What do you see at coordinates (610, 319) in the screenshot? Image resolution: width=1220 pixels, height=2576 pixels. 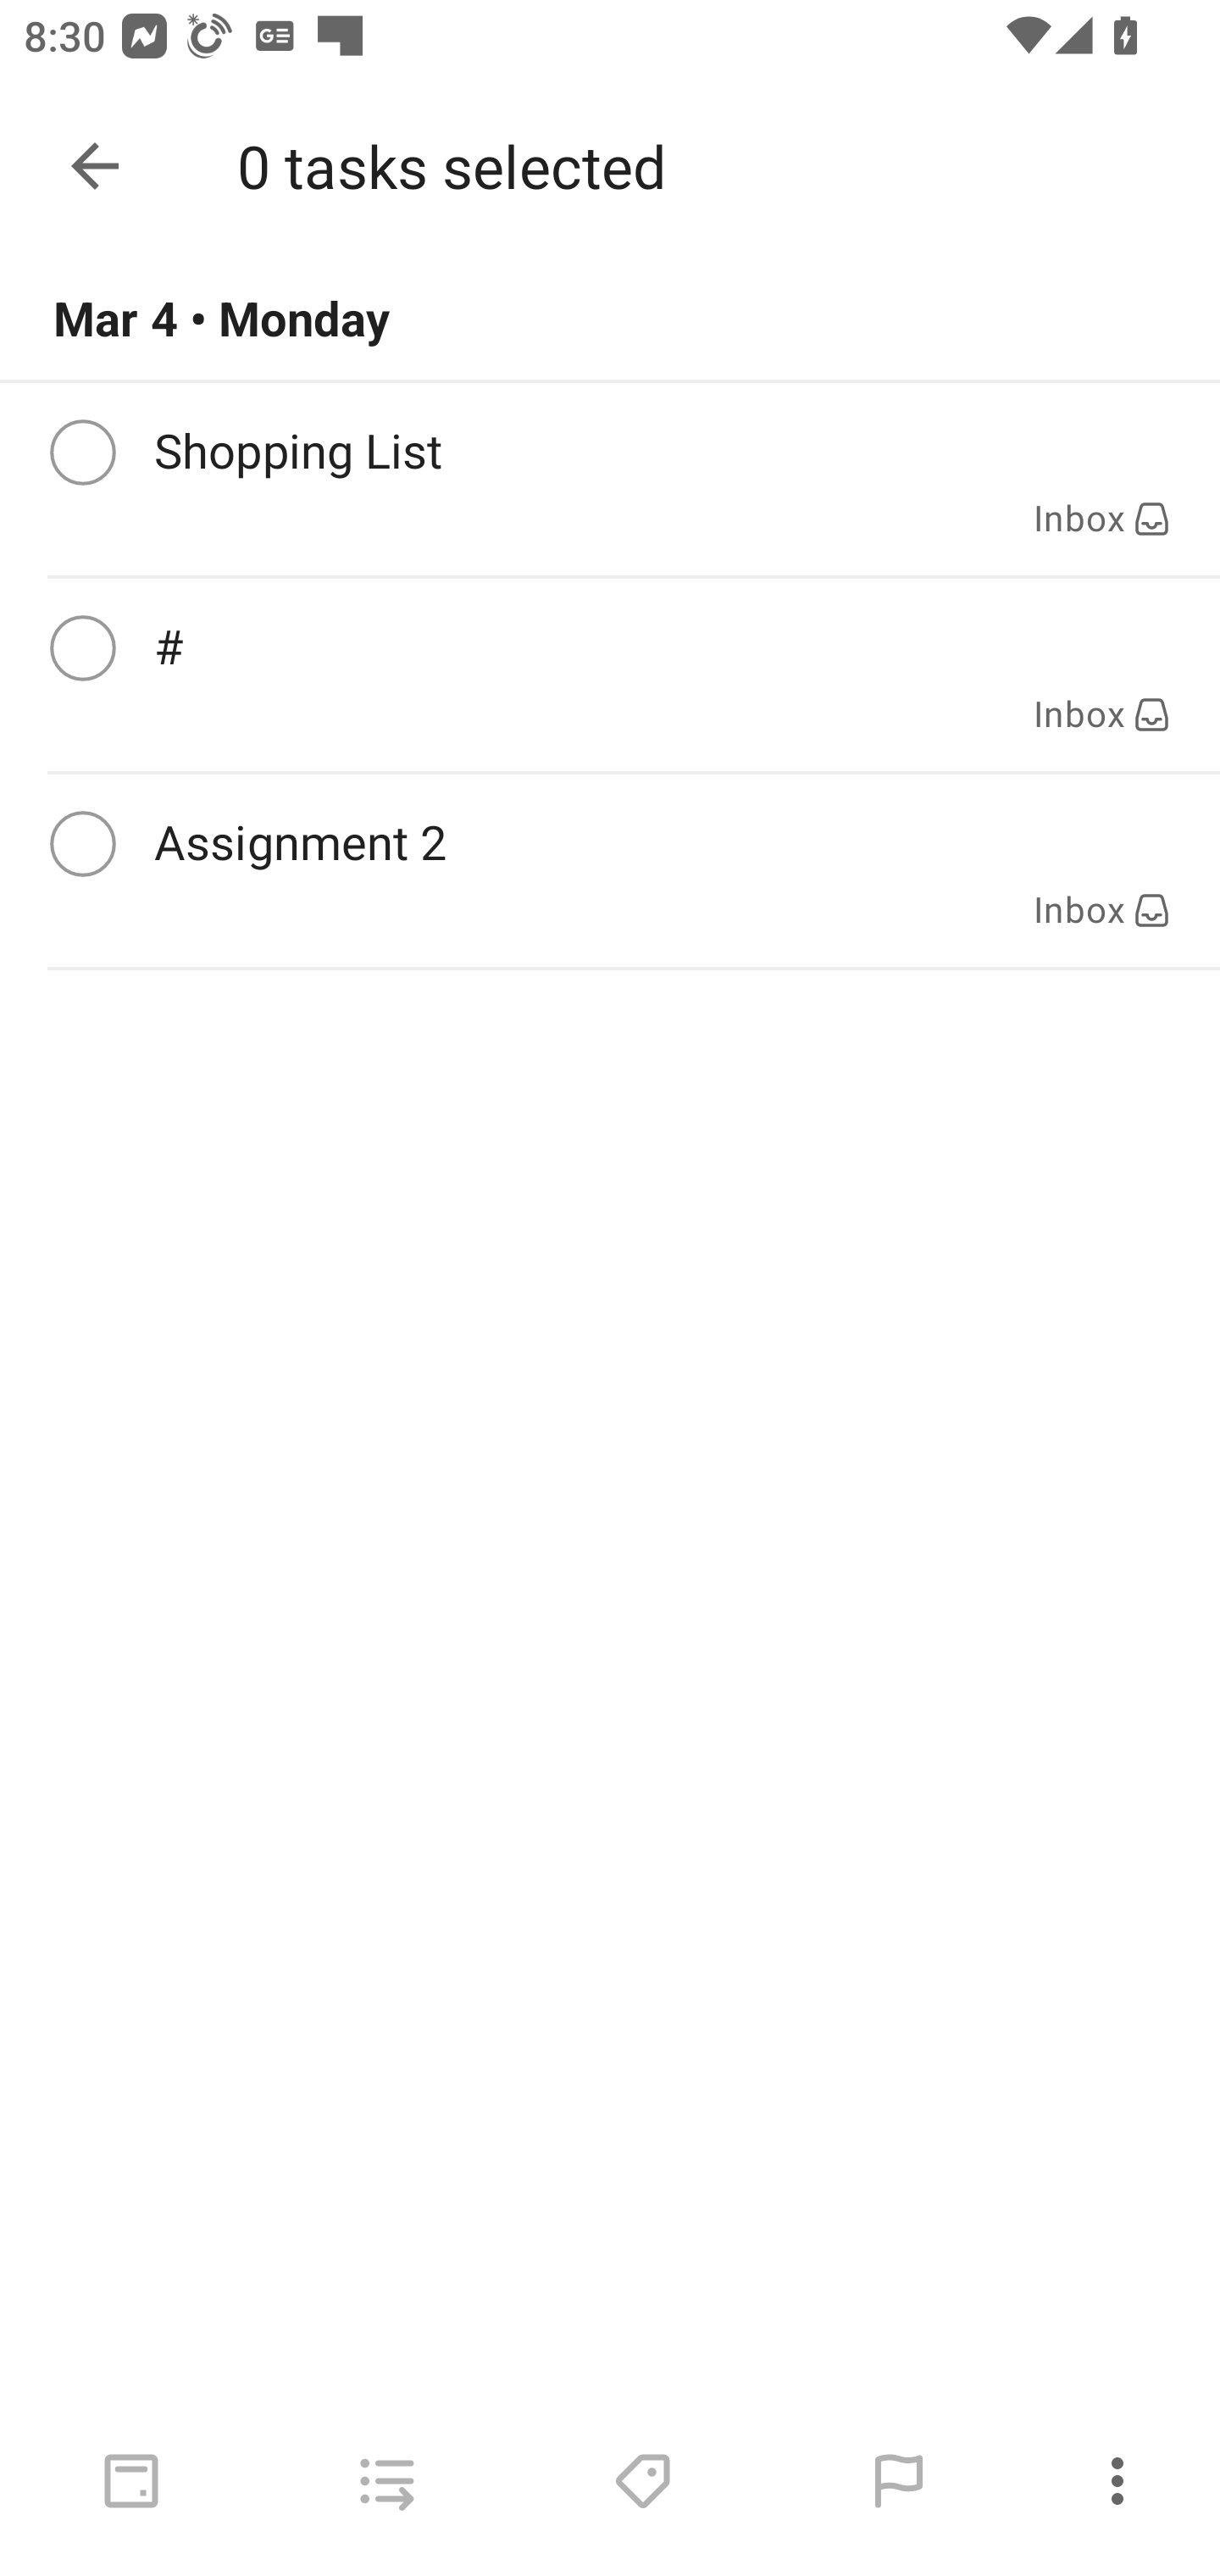 I see `Mar 4 • Monday` at bounding box center [610, 319].